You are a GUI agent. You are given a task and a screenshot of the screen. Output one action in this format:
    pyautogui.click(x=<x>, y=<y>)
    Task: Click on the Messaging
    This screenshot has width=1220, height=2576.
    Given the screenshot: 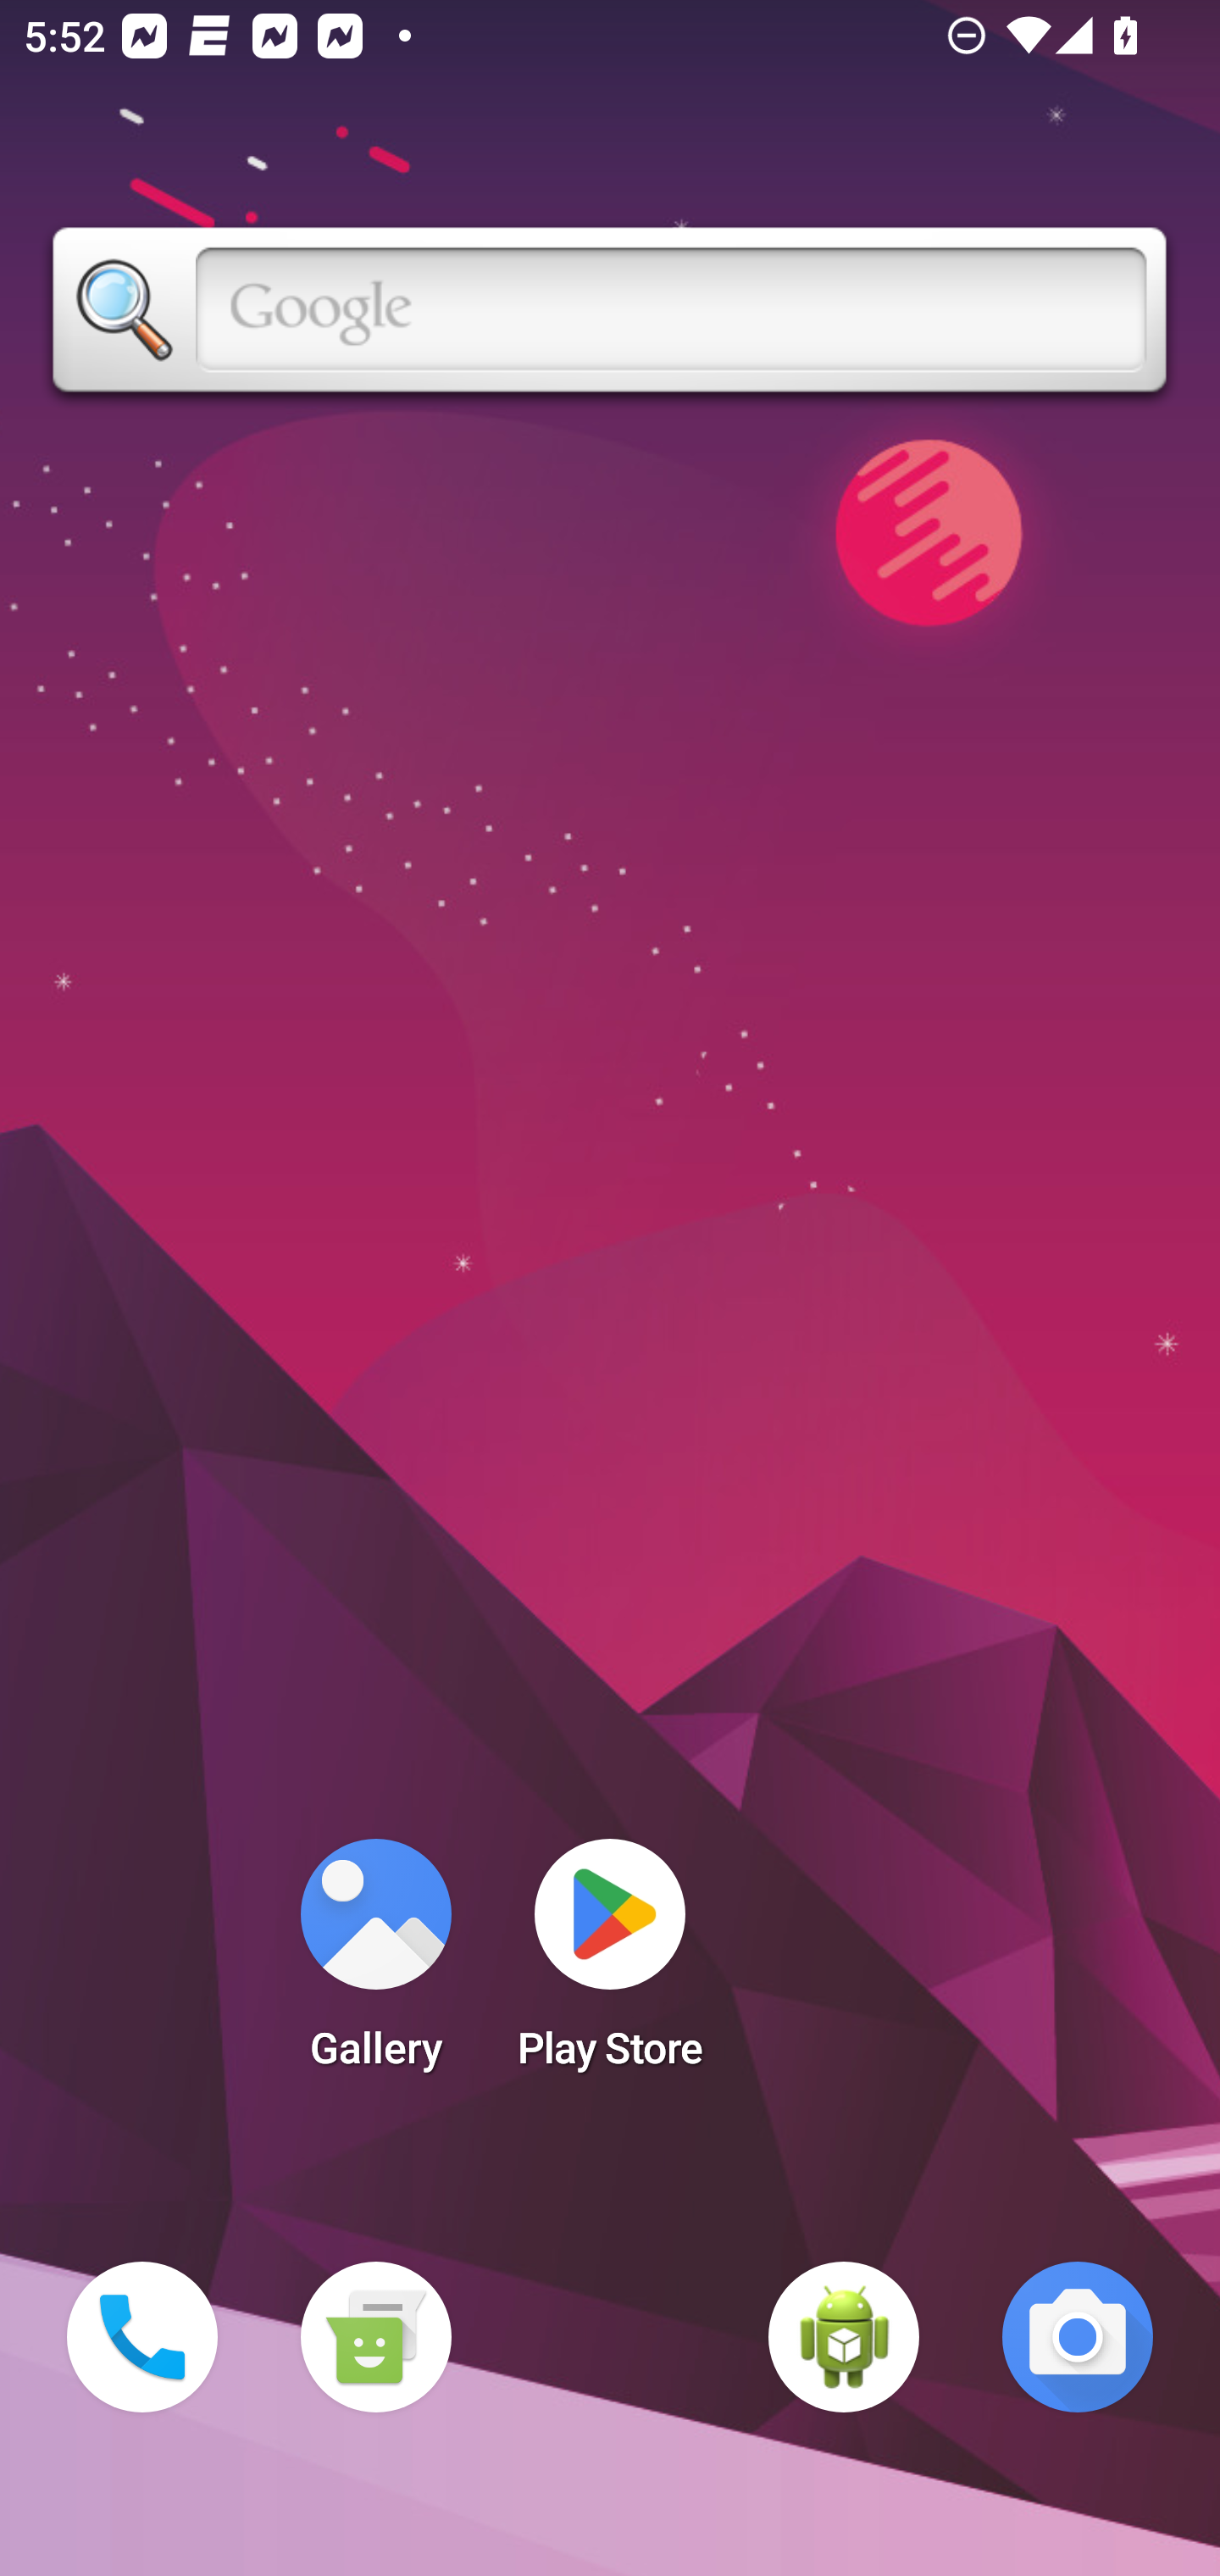 What is the action you would take?
    pyautogui.click(x=375, y=2337)
    